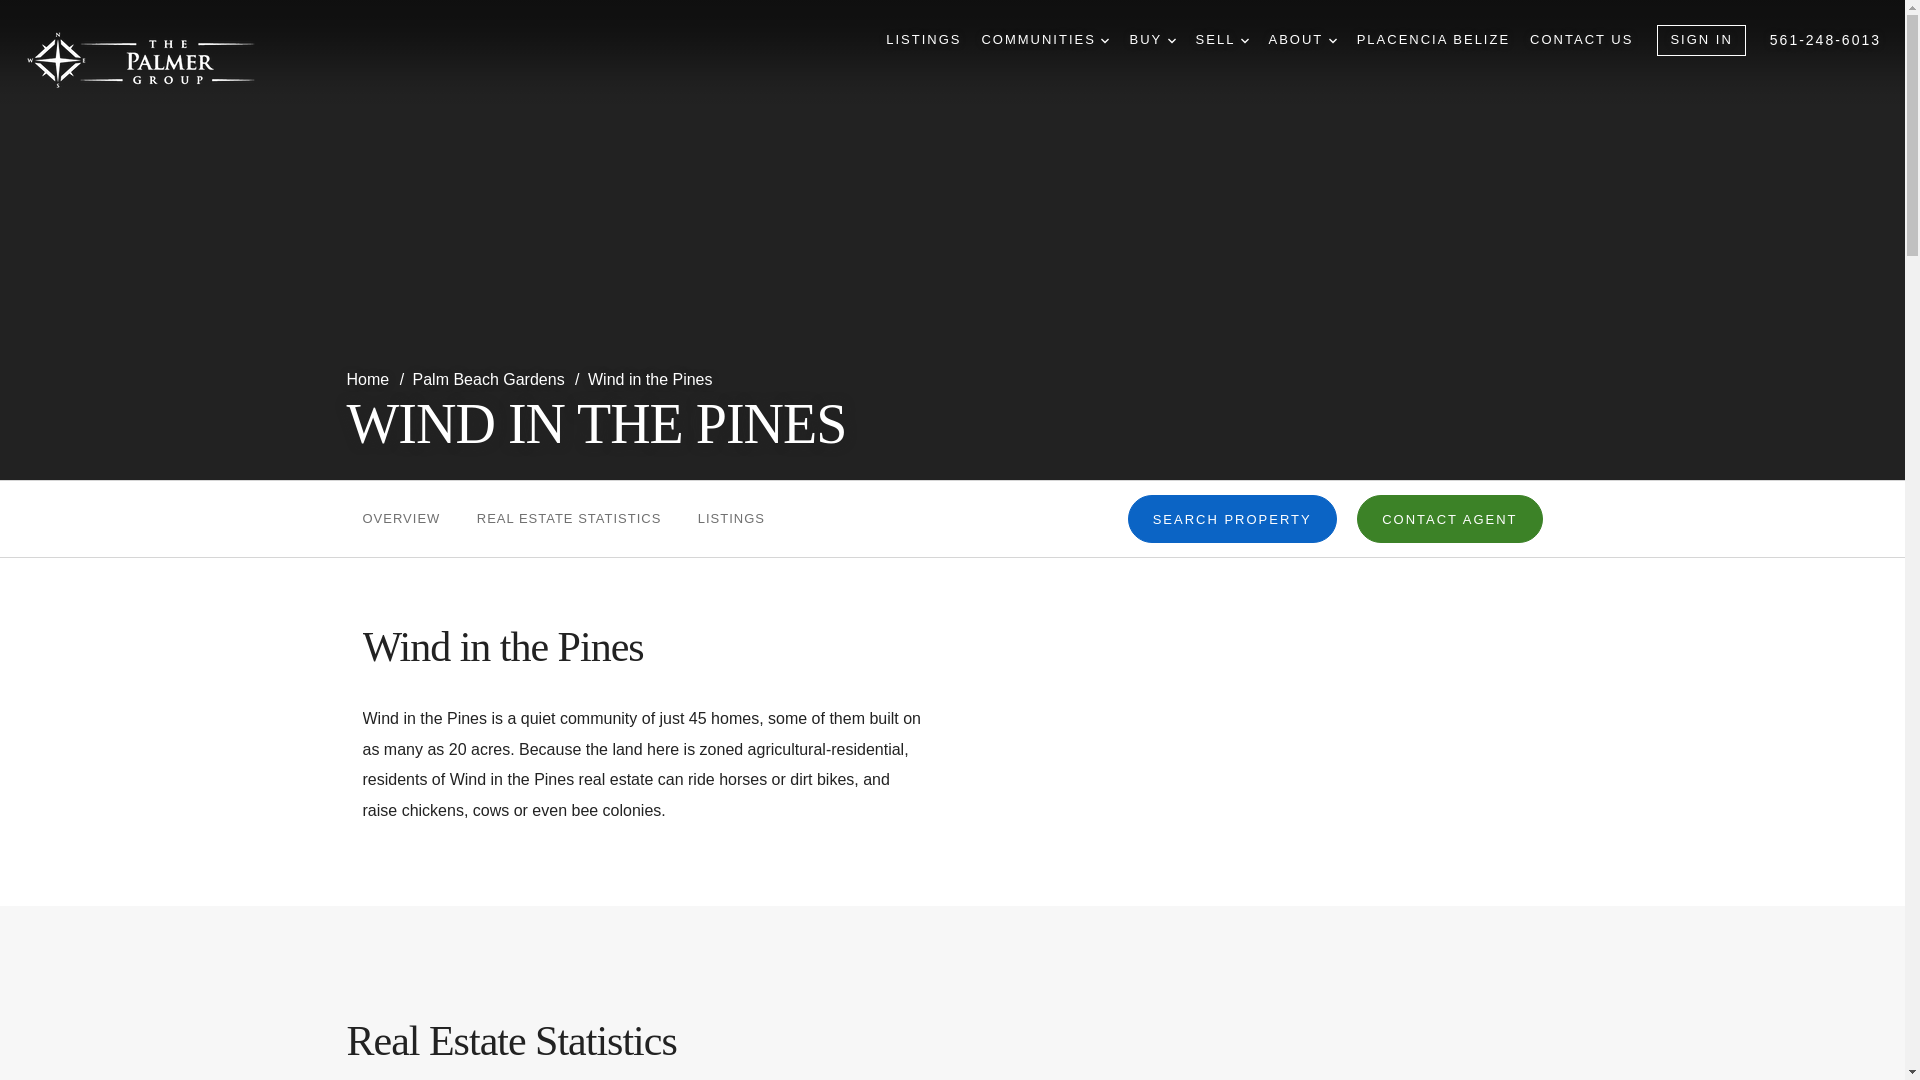  Describe the element at coordinates (1045, 40) in the screenshot. I see `COMMUNITIES DROPDOWN ARROW` at that location.